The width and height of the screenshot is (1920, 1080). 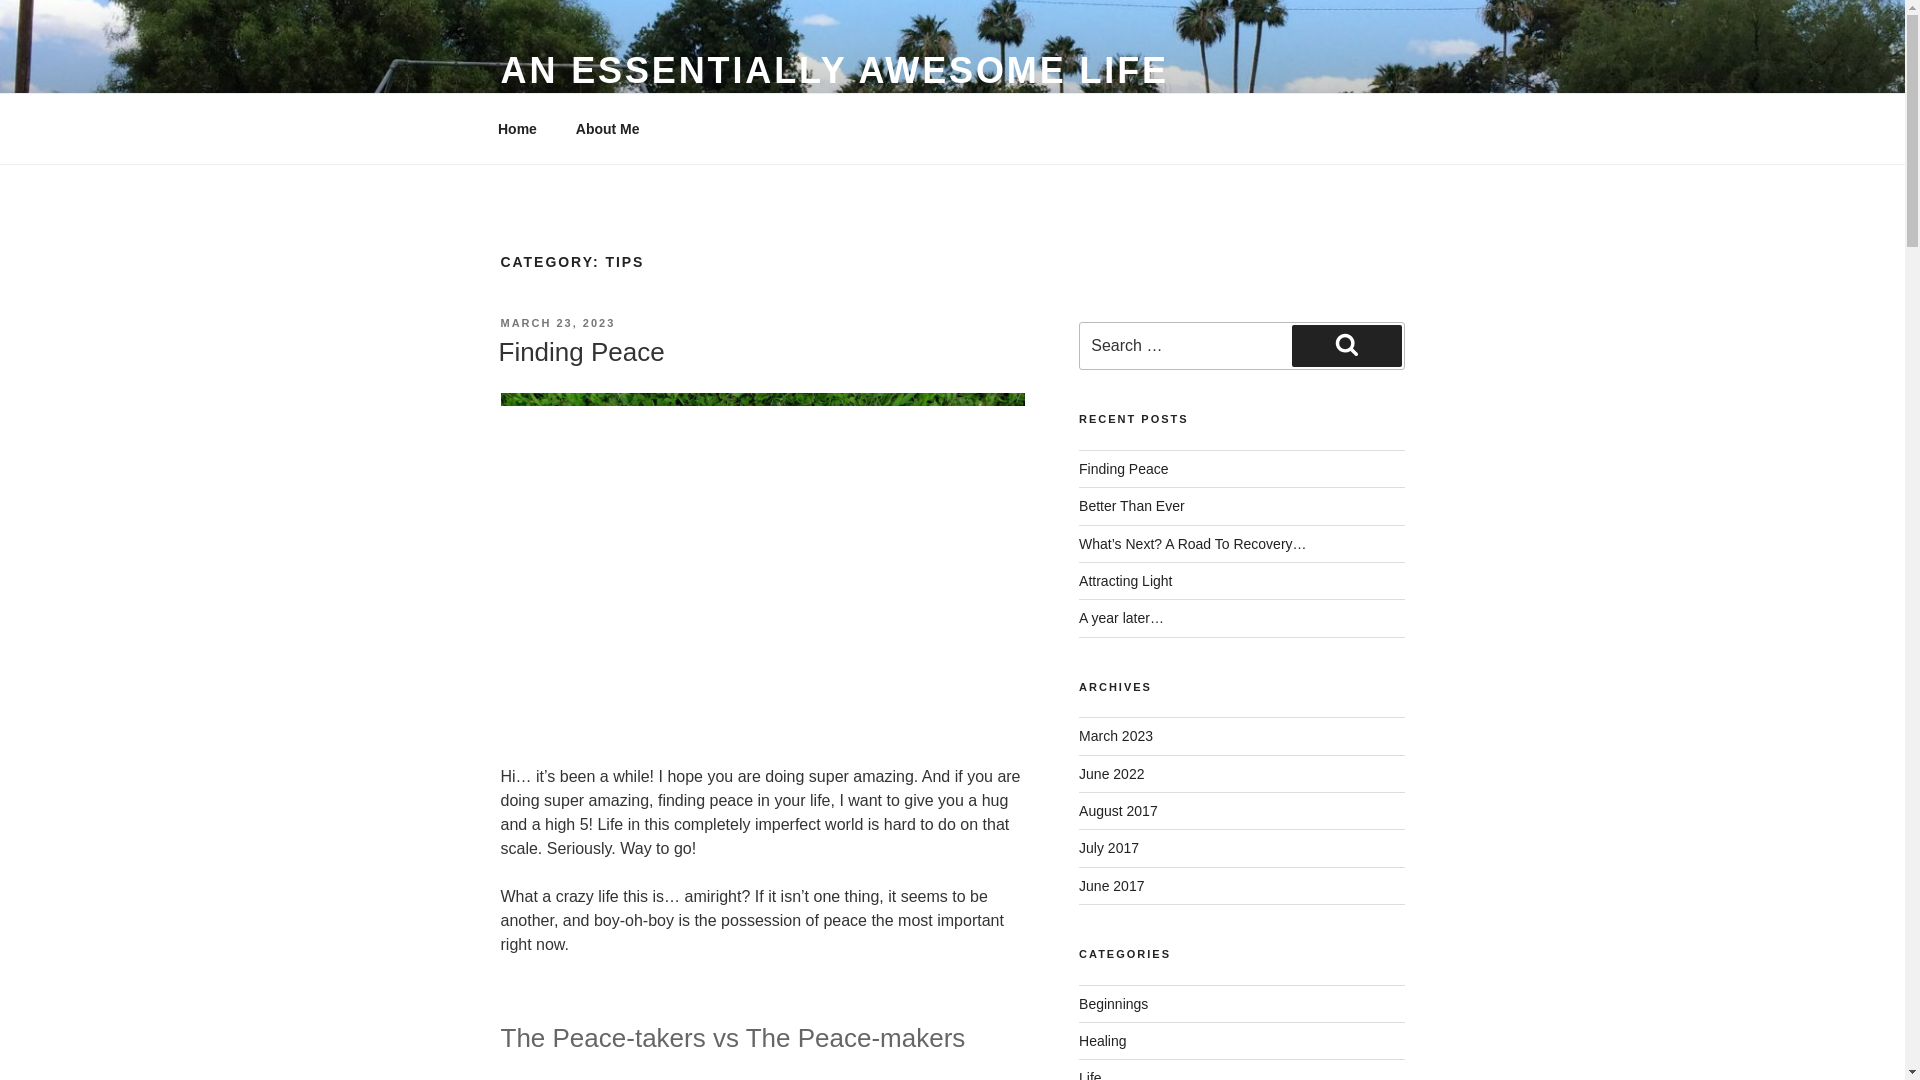 What do you see at coordinates (580, 352) in the screenshot?
I see `Finding Peace` at bounding box center [580, 352].